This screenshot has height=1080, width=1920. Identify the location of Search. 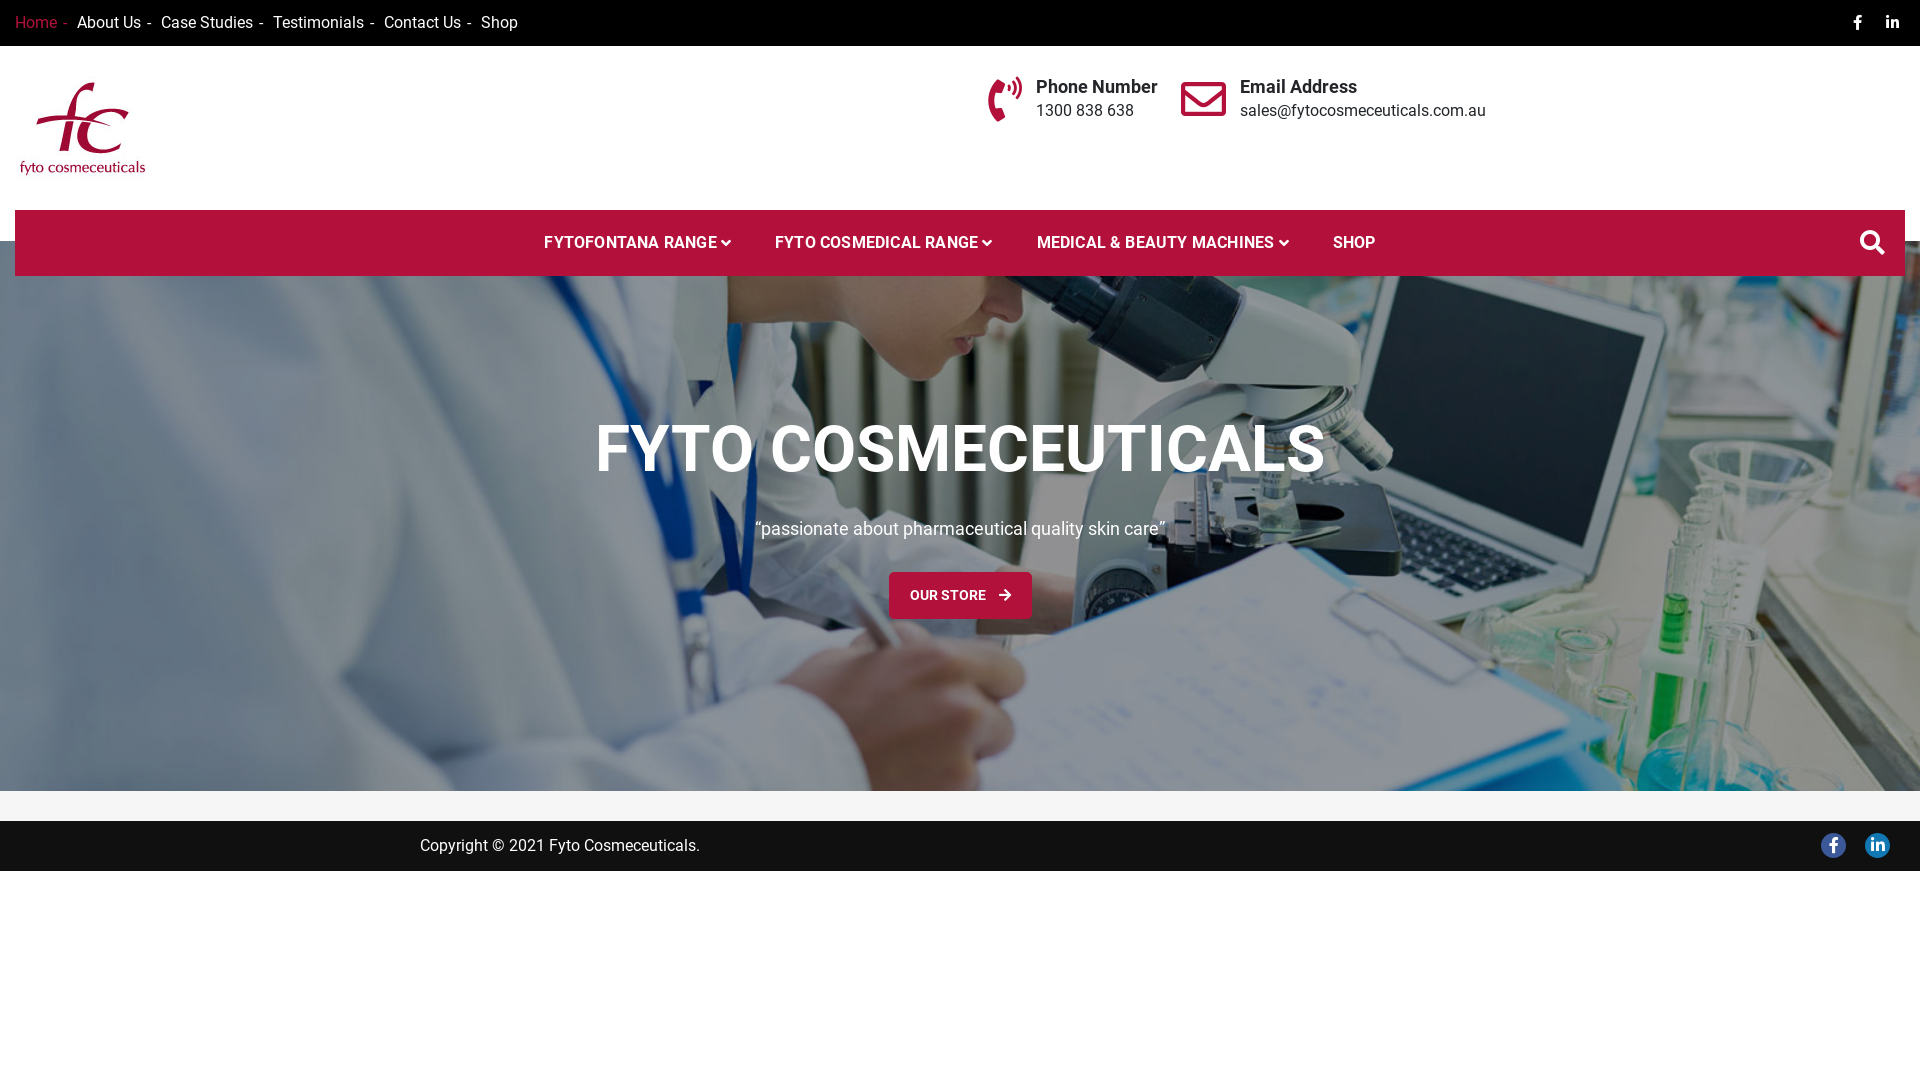
(1168, 502).